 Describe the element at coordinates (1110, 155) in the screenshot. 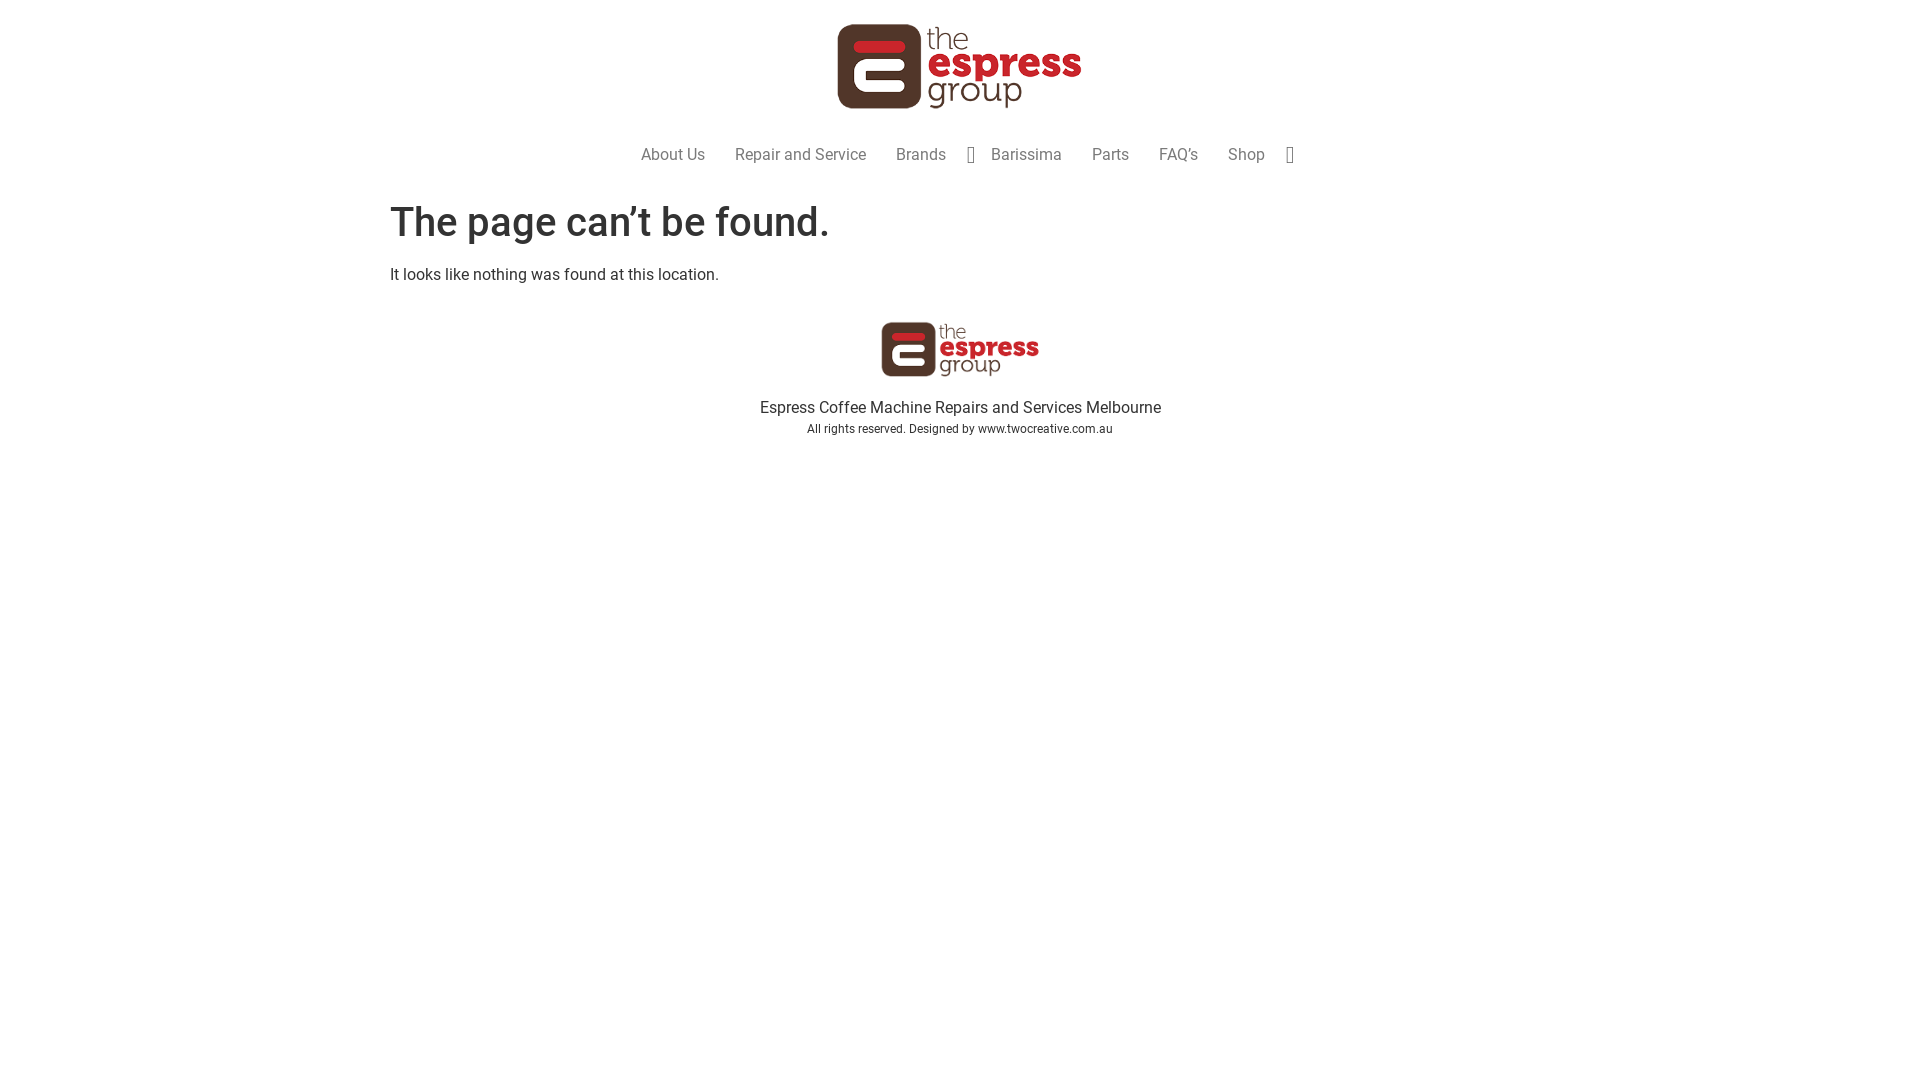

I see `Parts` at that location.